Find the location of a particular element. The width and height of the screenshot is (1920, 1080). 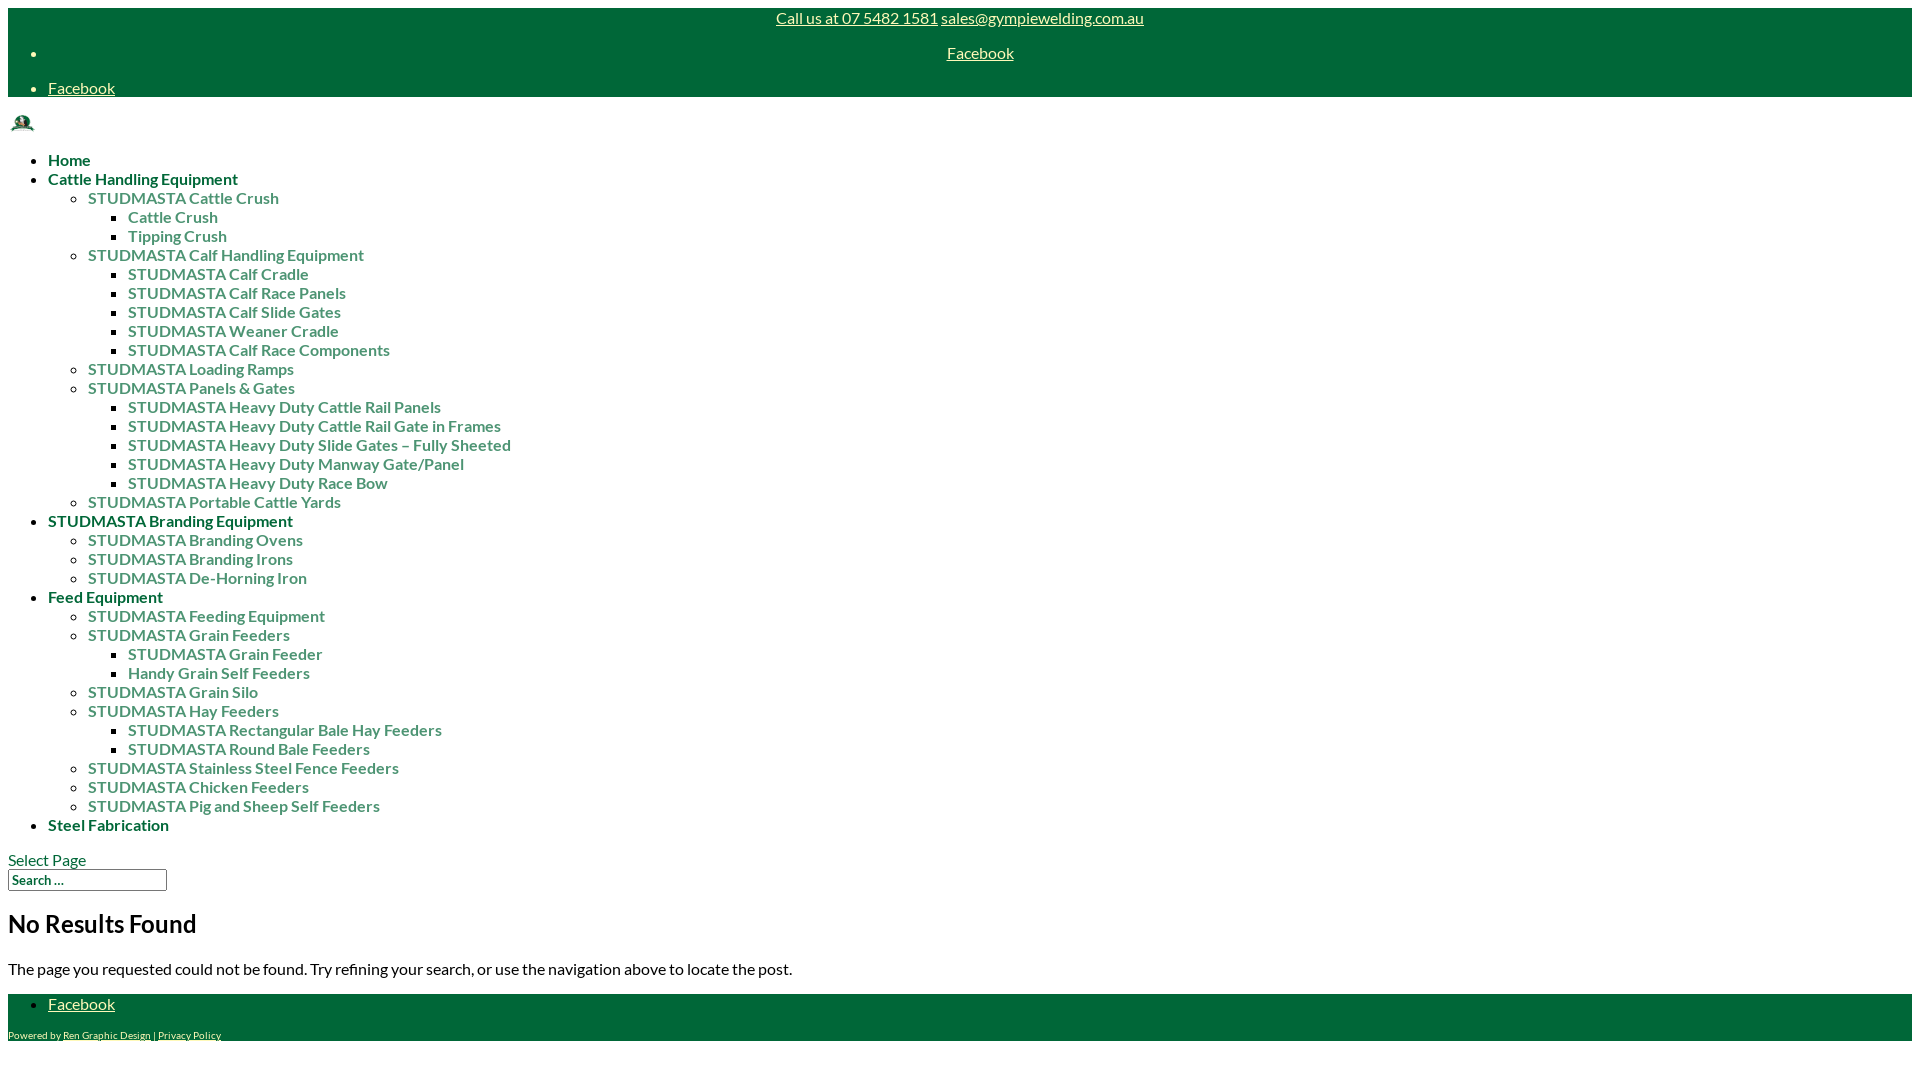

Steel Fabrication is located at coordinates (108, 835).